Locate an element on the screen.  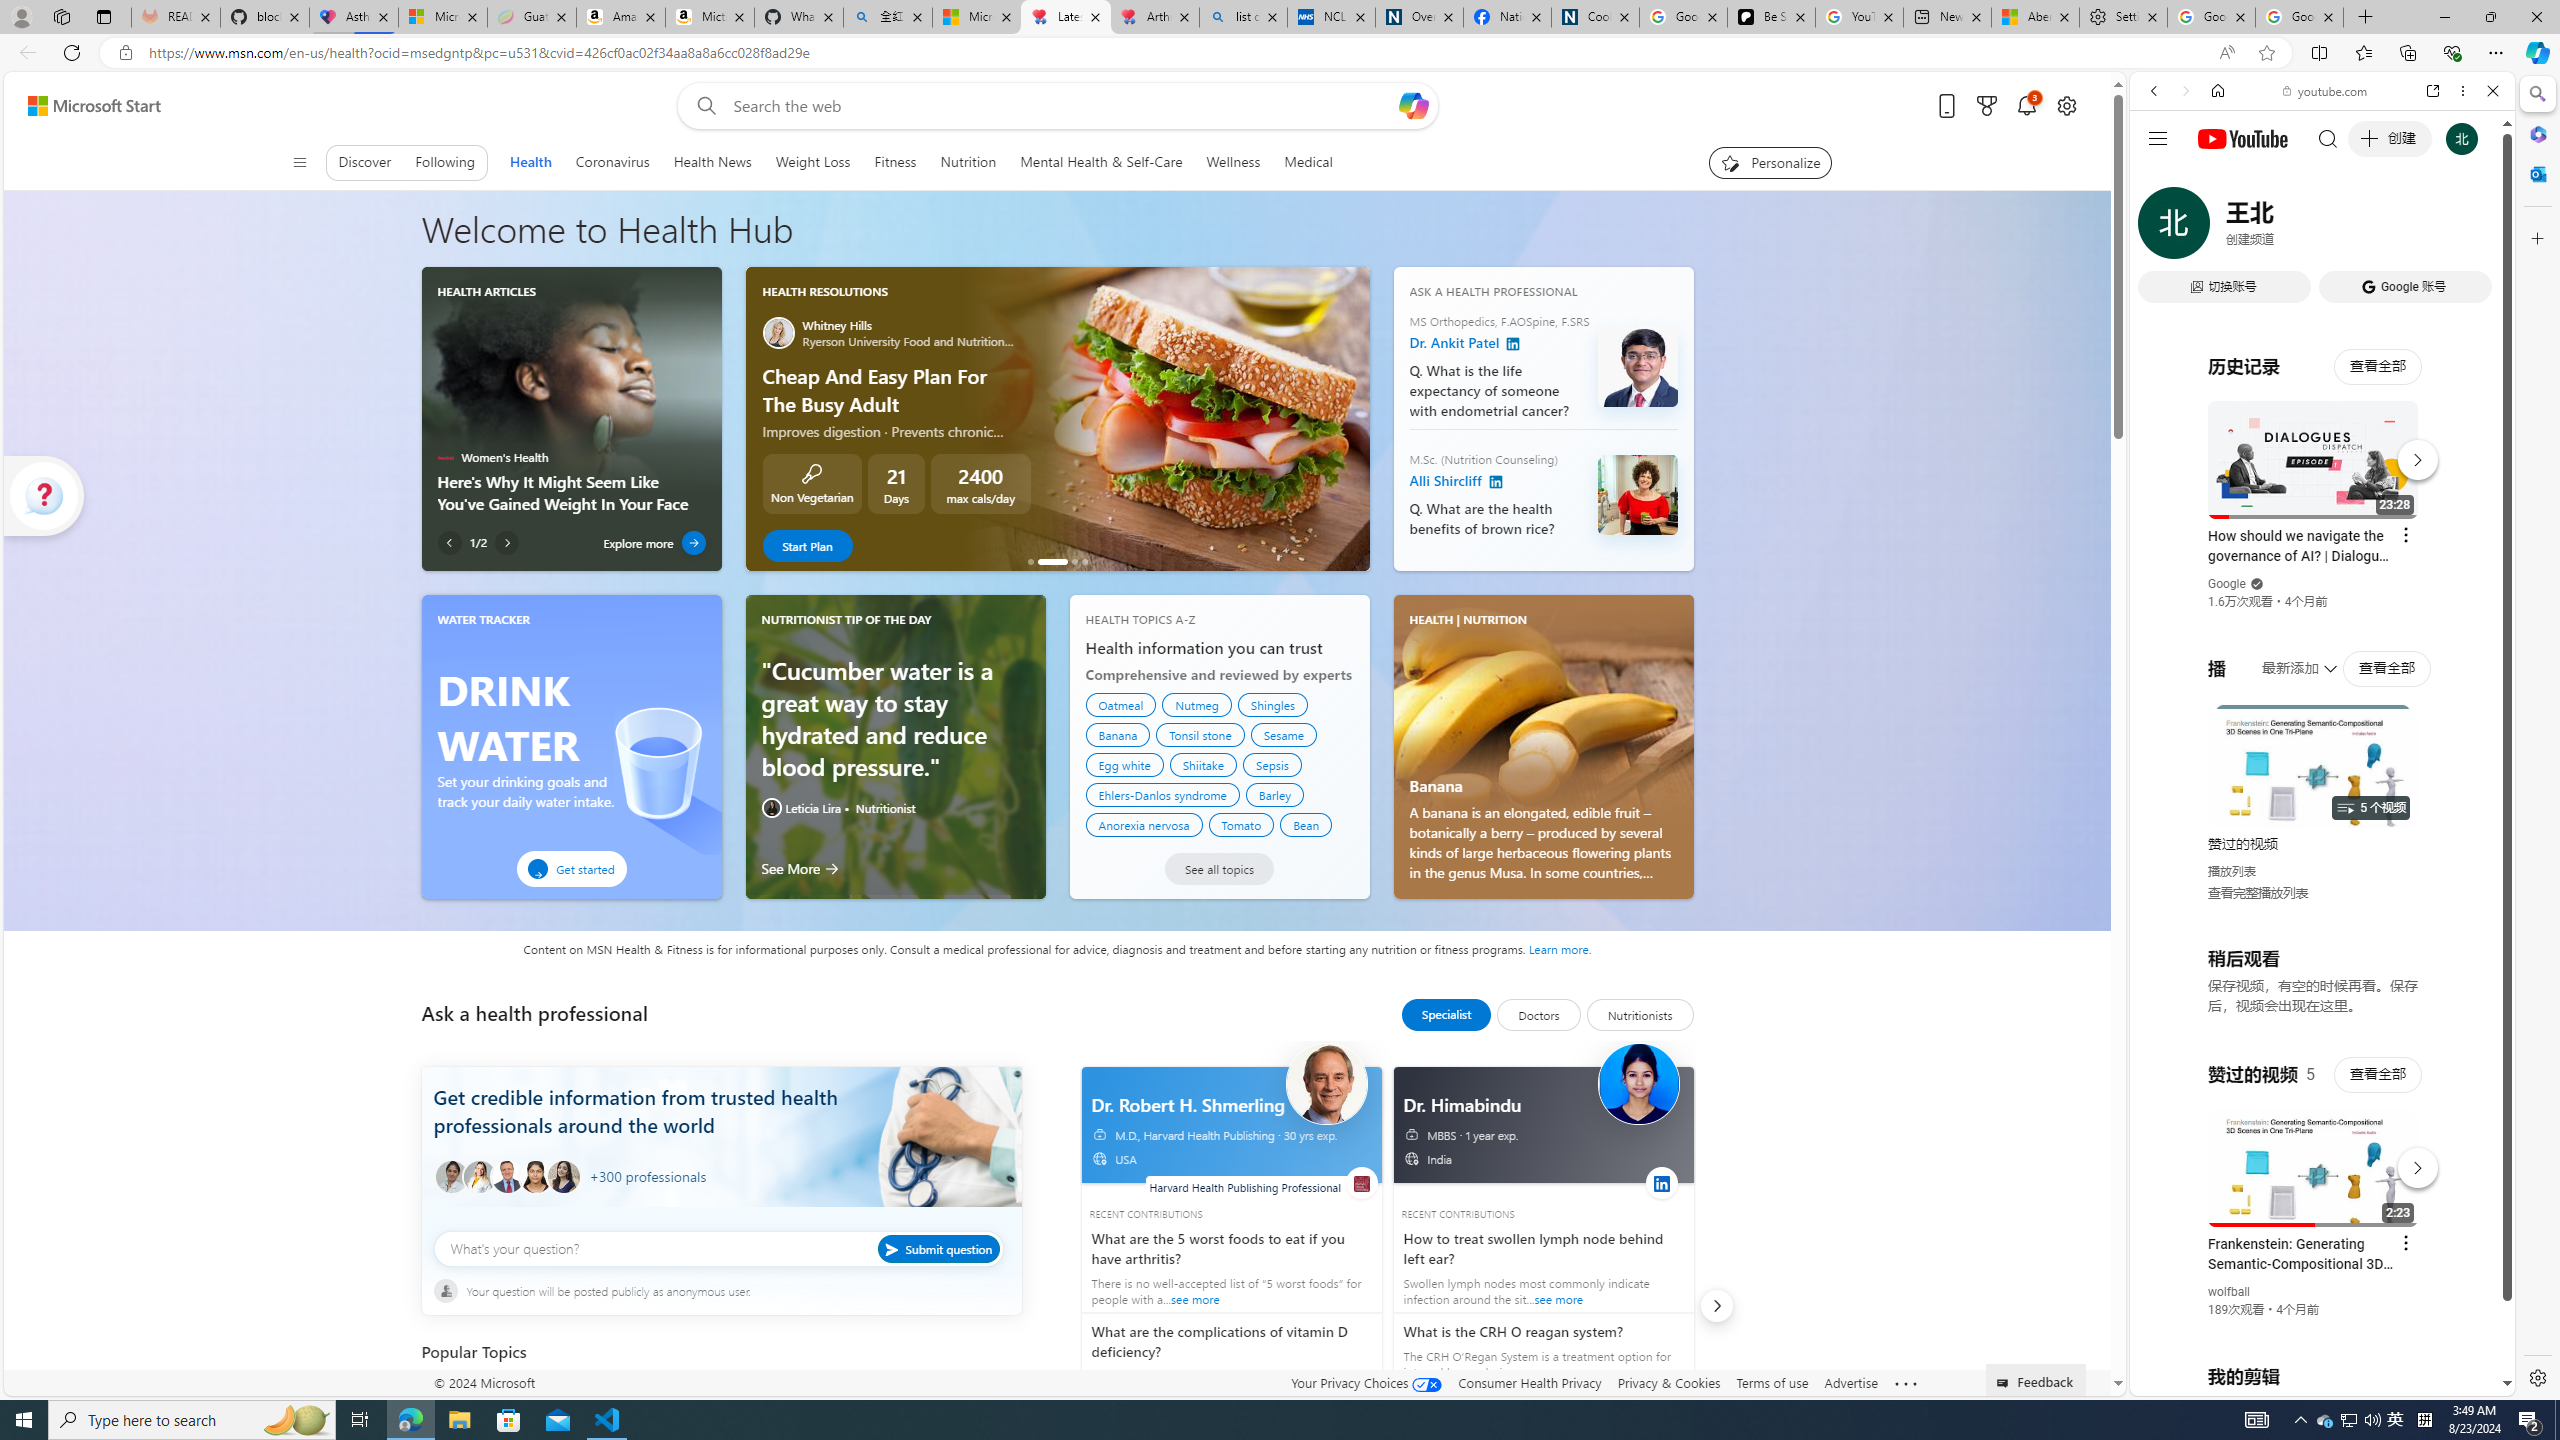
Submit question is located at coordinates (939, 1248).